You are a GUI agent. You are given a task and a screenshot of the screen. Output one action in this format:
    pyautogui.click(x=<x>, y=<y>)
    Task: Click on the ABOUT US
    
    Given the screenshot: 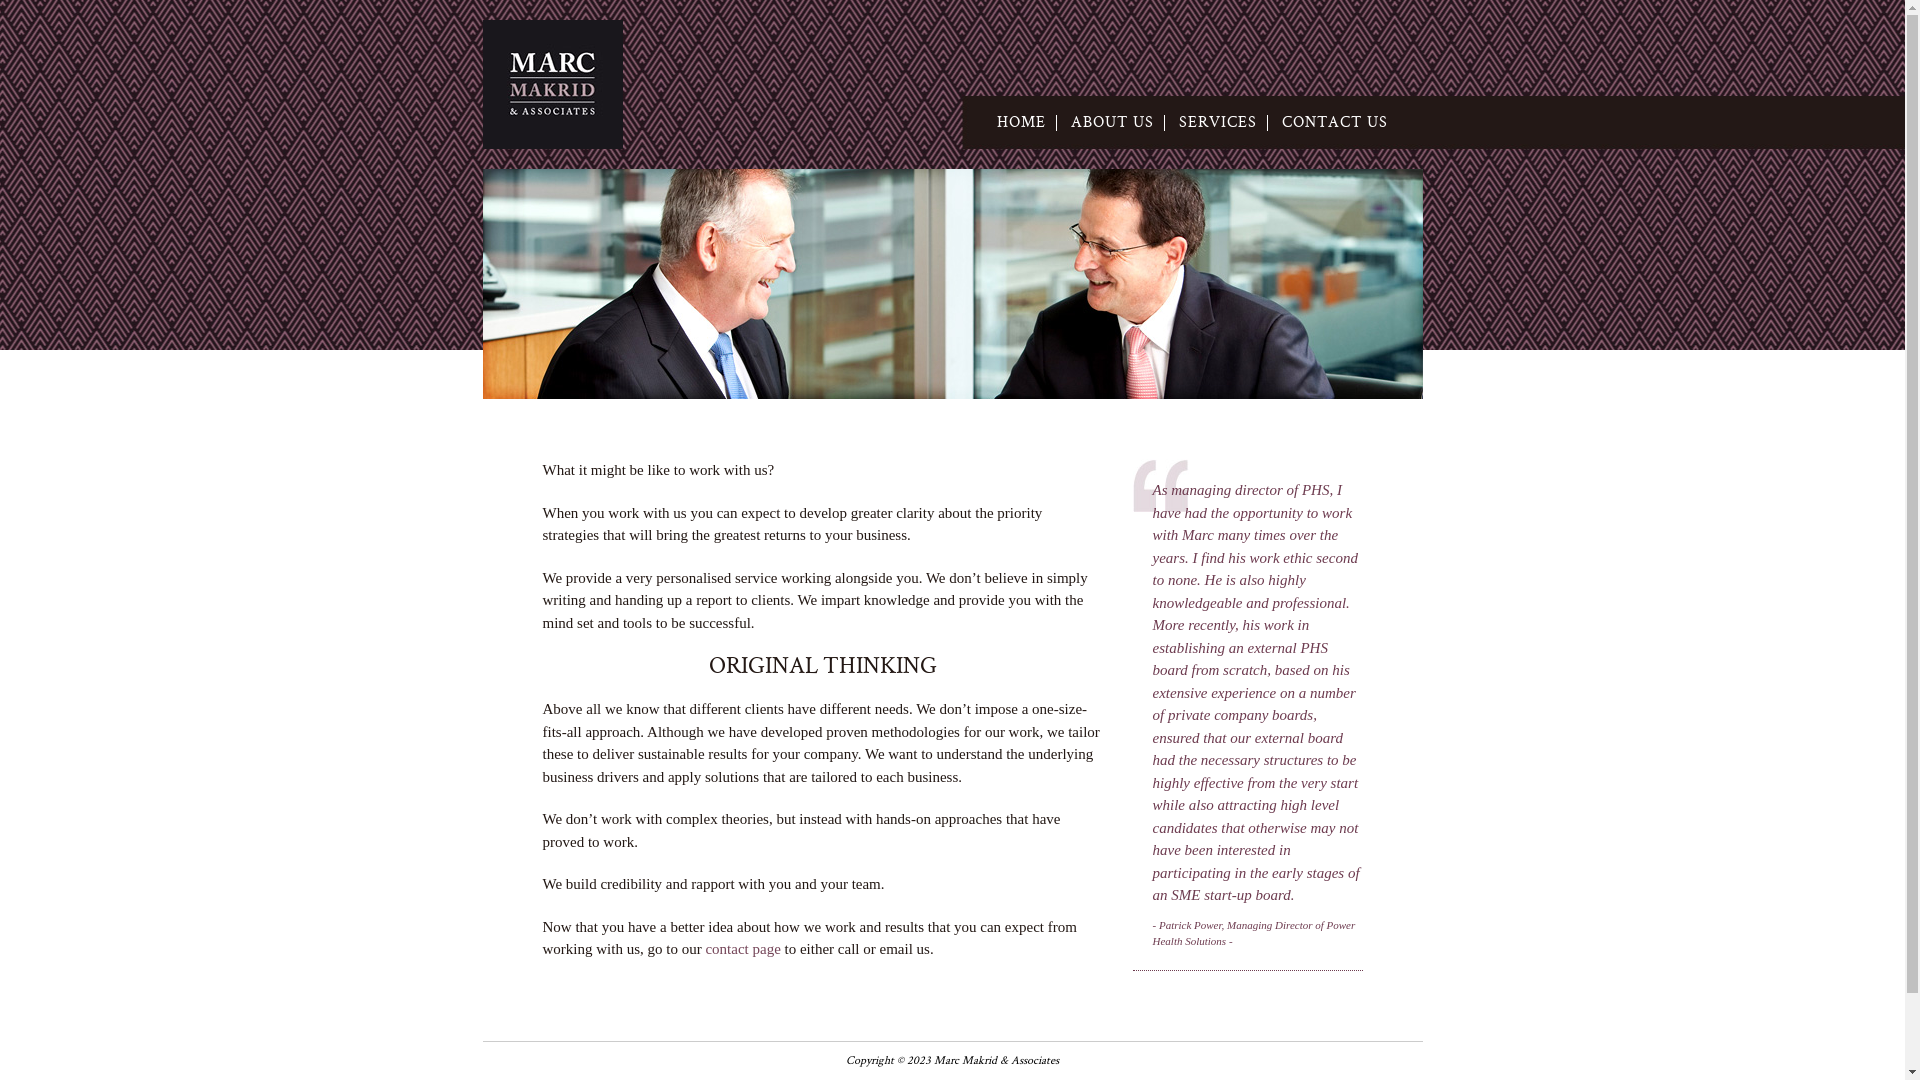 What is the action you would take?
    pyautogui.click(x=1112, y=123)
    